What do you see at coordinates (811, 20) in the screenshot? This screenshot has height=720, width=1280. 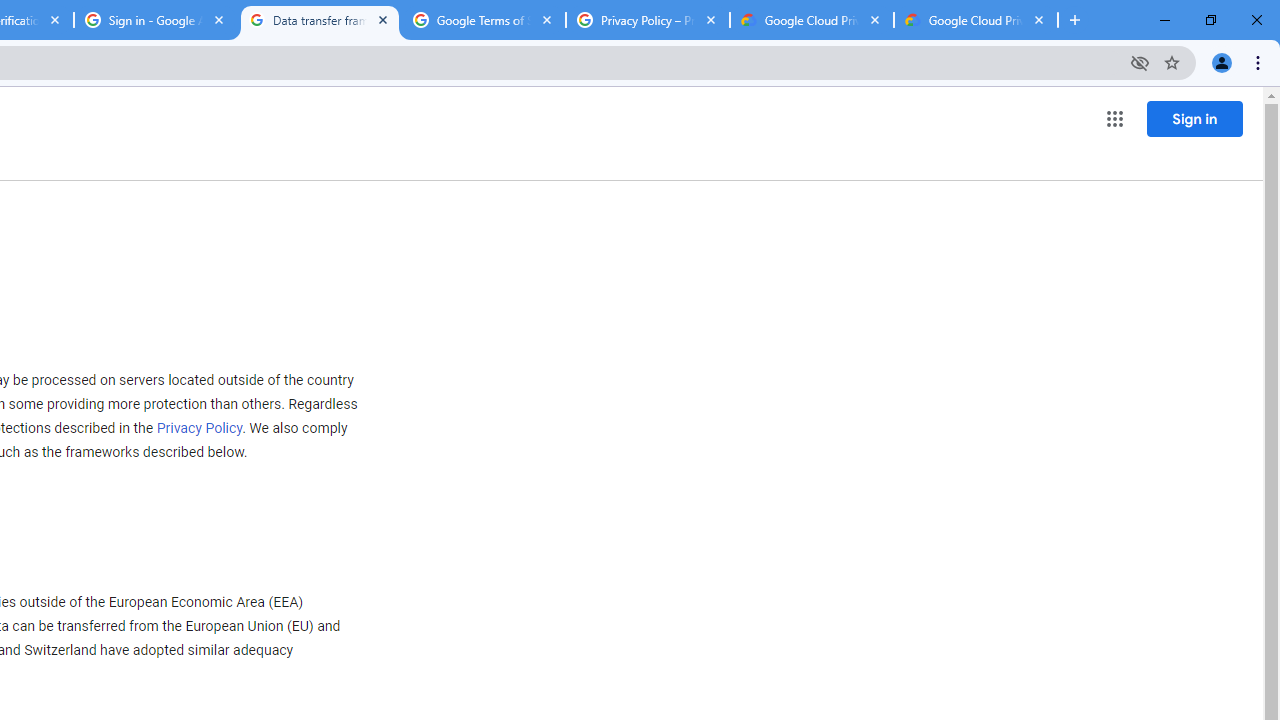 I see `Google Cloud Privacy Notice` at bounding box center [811, 20].